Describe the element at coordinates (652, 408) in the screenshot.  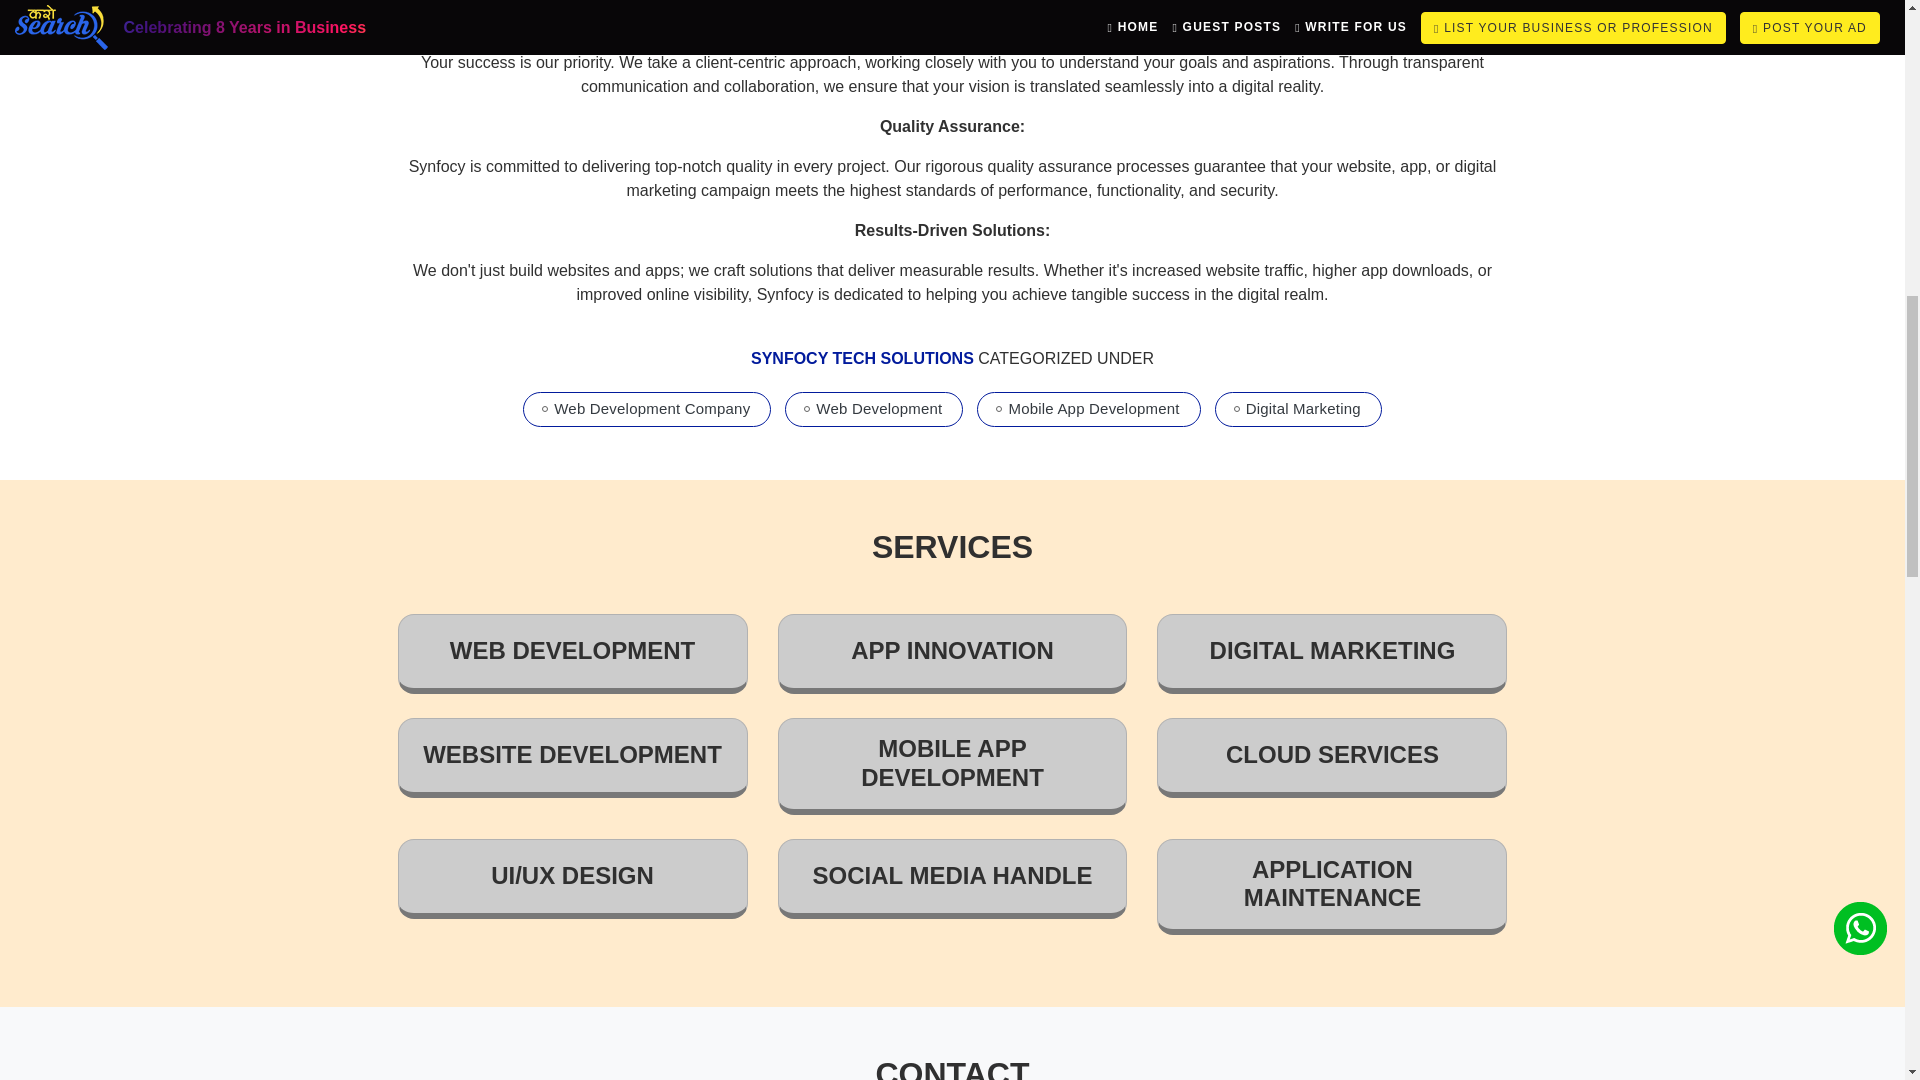
I see `Web Development Company` at that location.